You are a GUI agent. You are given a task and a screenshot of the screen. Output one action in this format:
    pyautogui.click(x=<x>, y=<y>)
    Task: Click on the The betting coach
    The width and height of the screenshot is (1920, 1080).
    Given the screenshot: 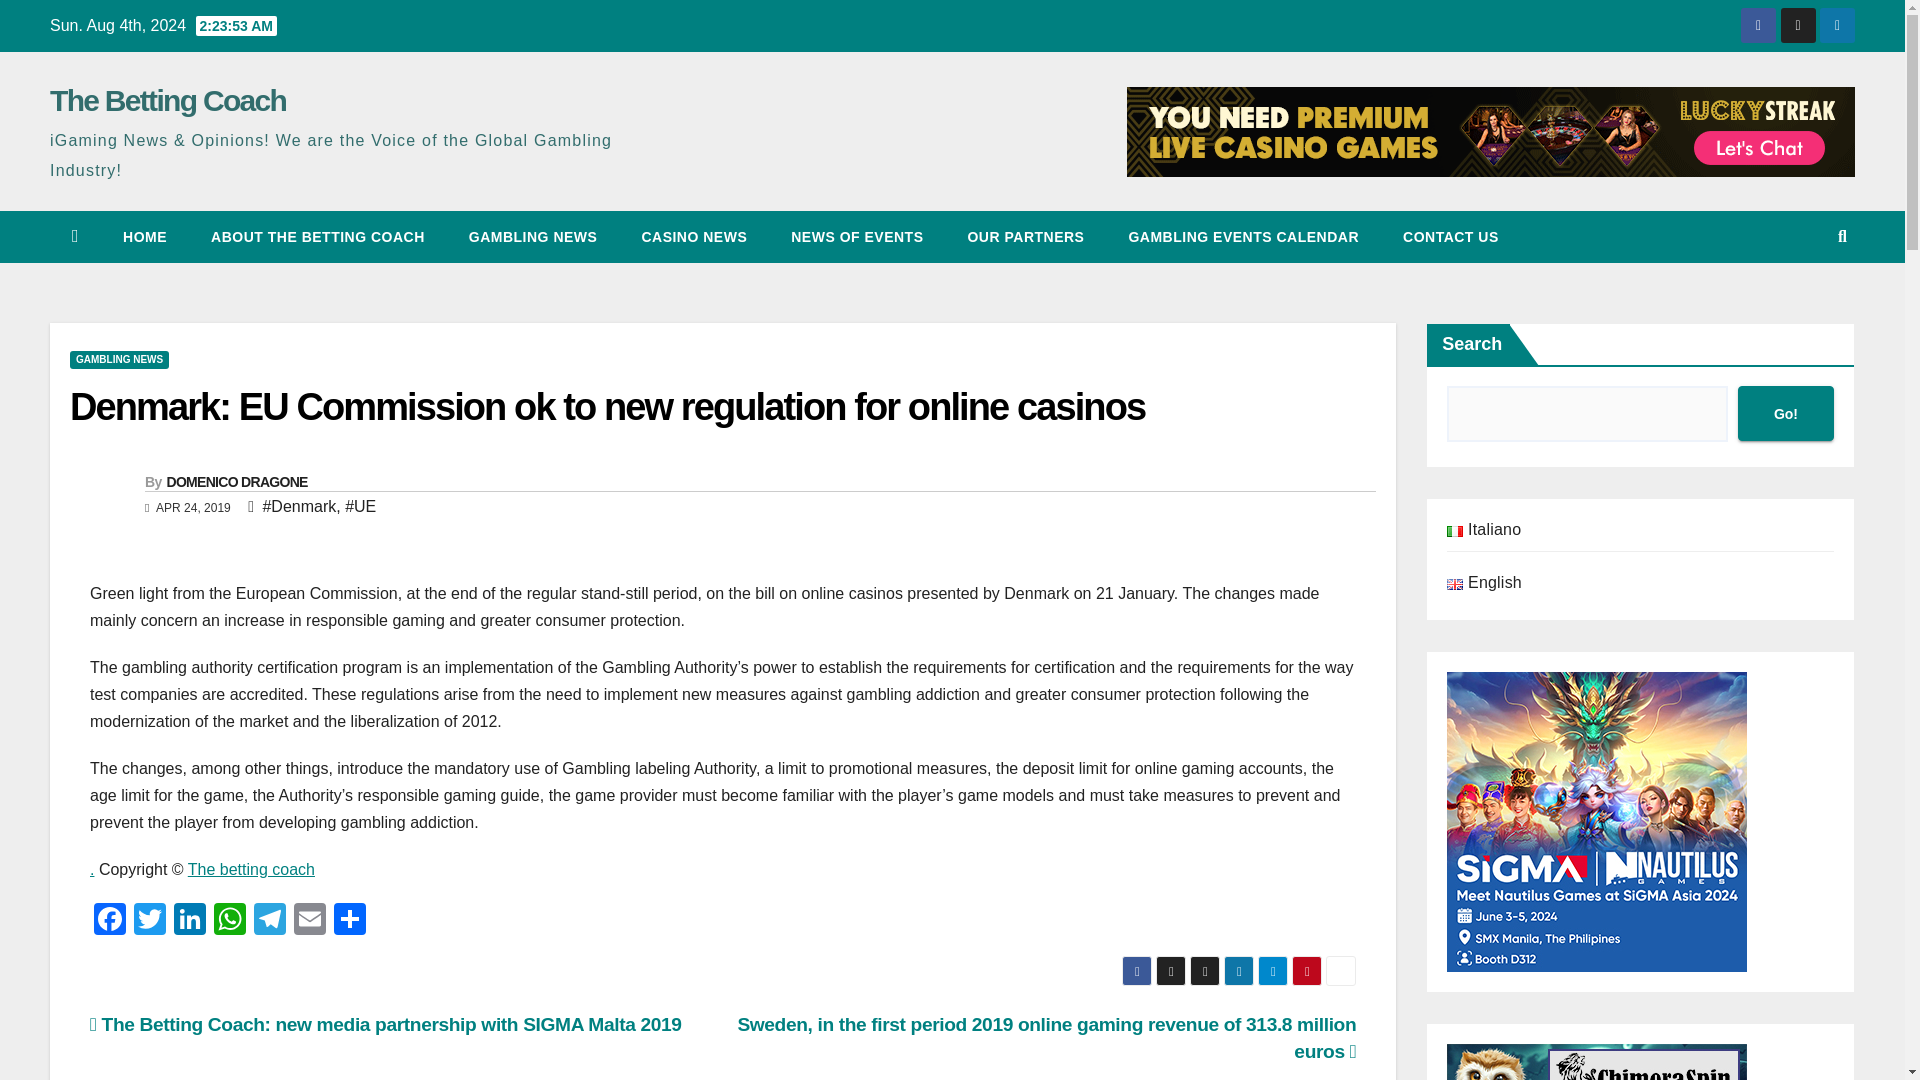 What is the action you would take?
    pyautogui.click(x=251, y=869)
    